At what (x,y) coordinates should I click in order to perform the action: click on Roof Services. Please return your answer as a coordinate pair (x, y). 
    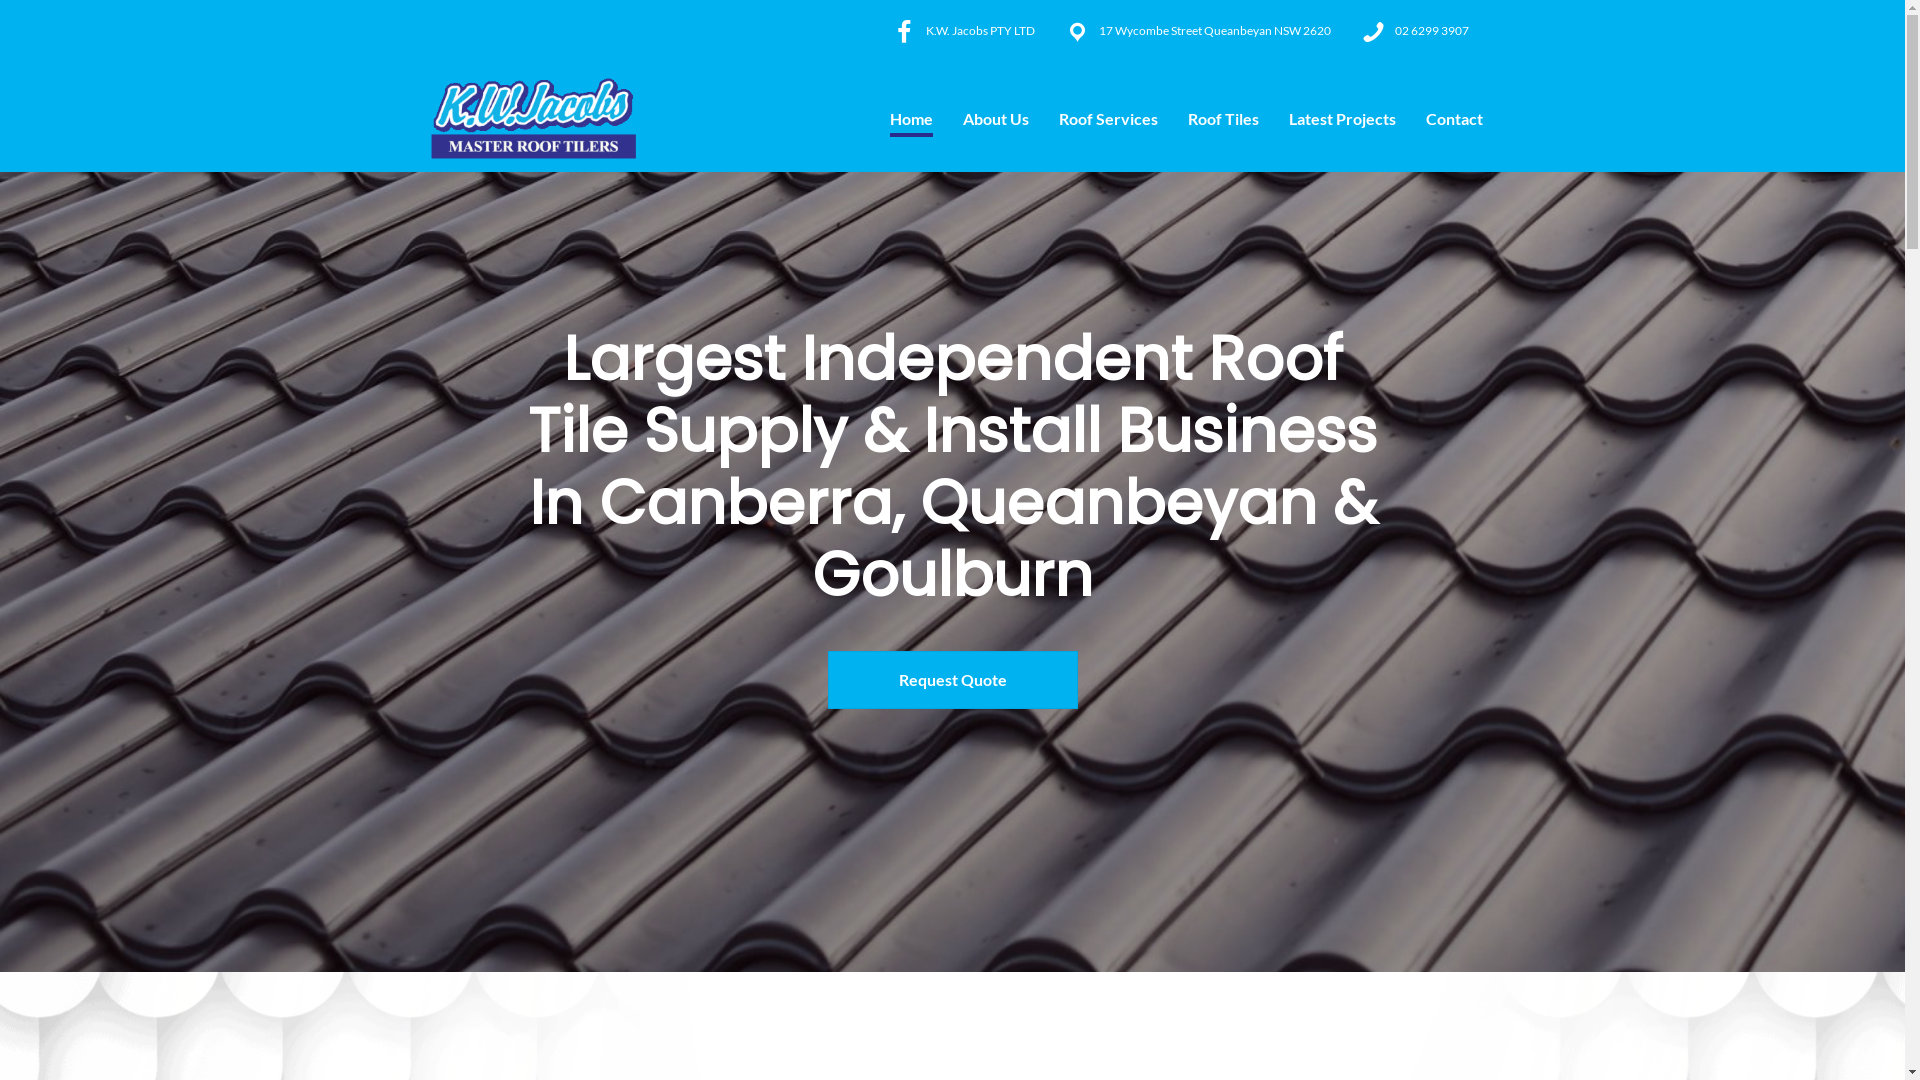
    Looking at the image, I should click on (1108, 119).